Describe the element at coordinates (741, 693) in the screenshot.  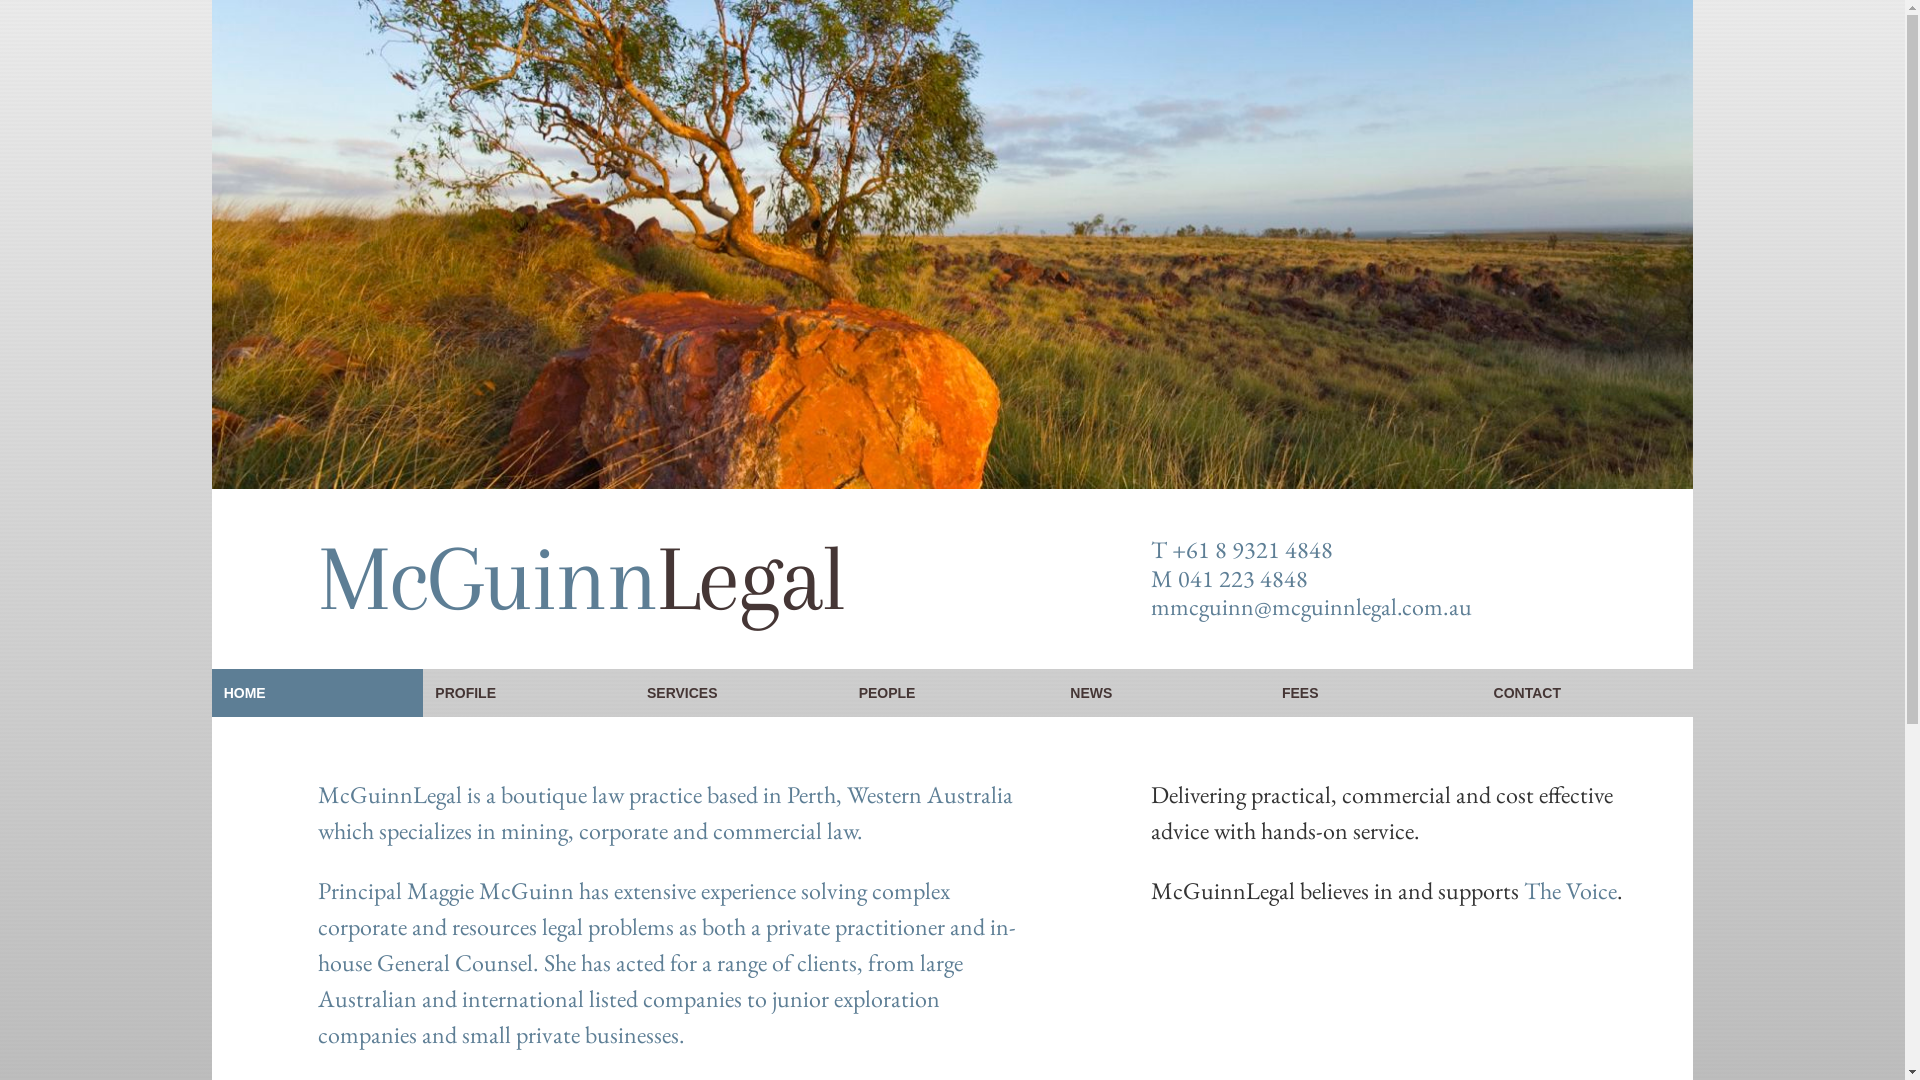
I see `SERVICES` at that location.